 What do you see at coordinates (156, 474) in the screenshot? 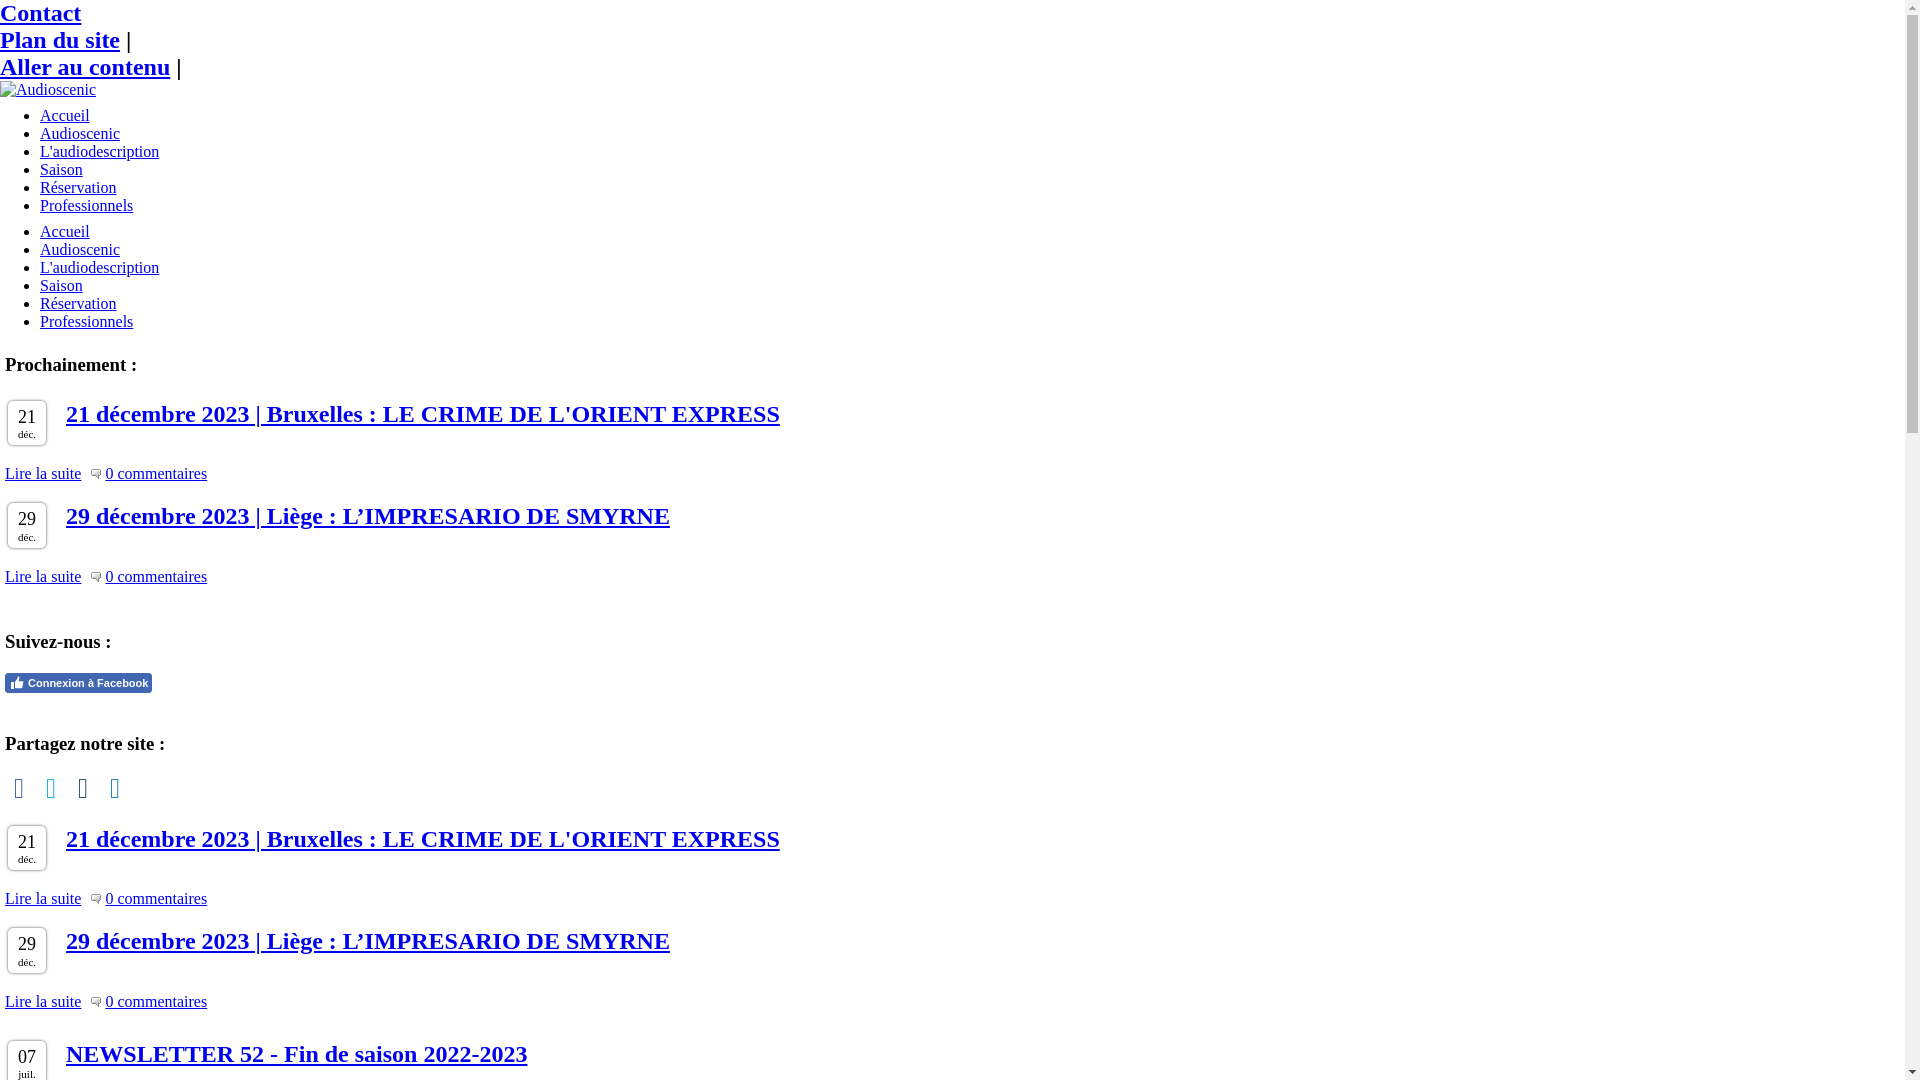
I see `0 commentaires` at bounding box center [156, 474].